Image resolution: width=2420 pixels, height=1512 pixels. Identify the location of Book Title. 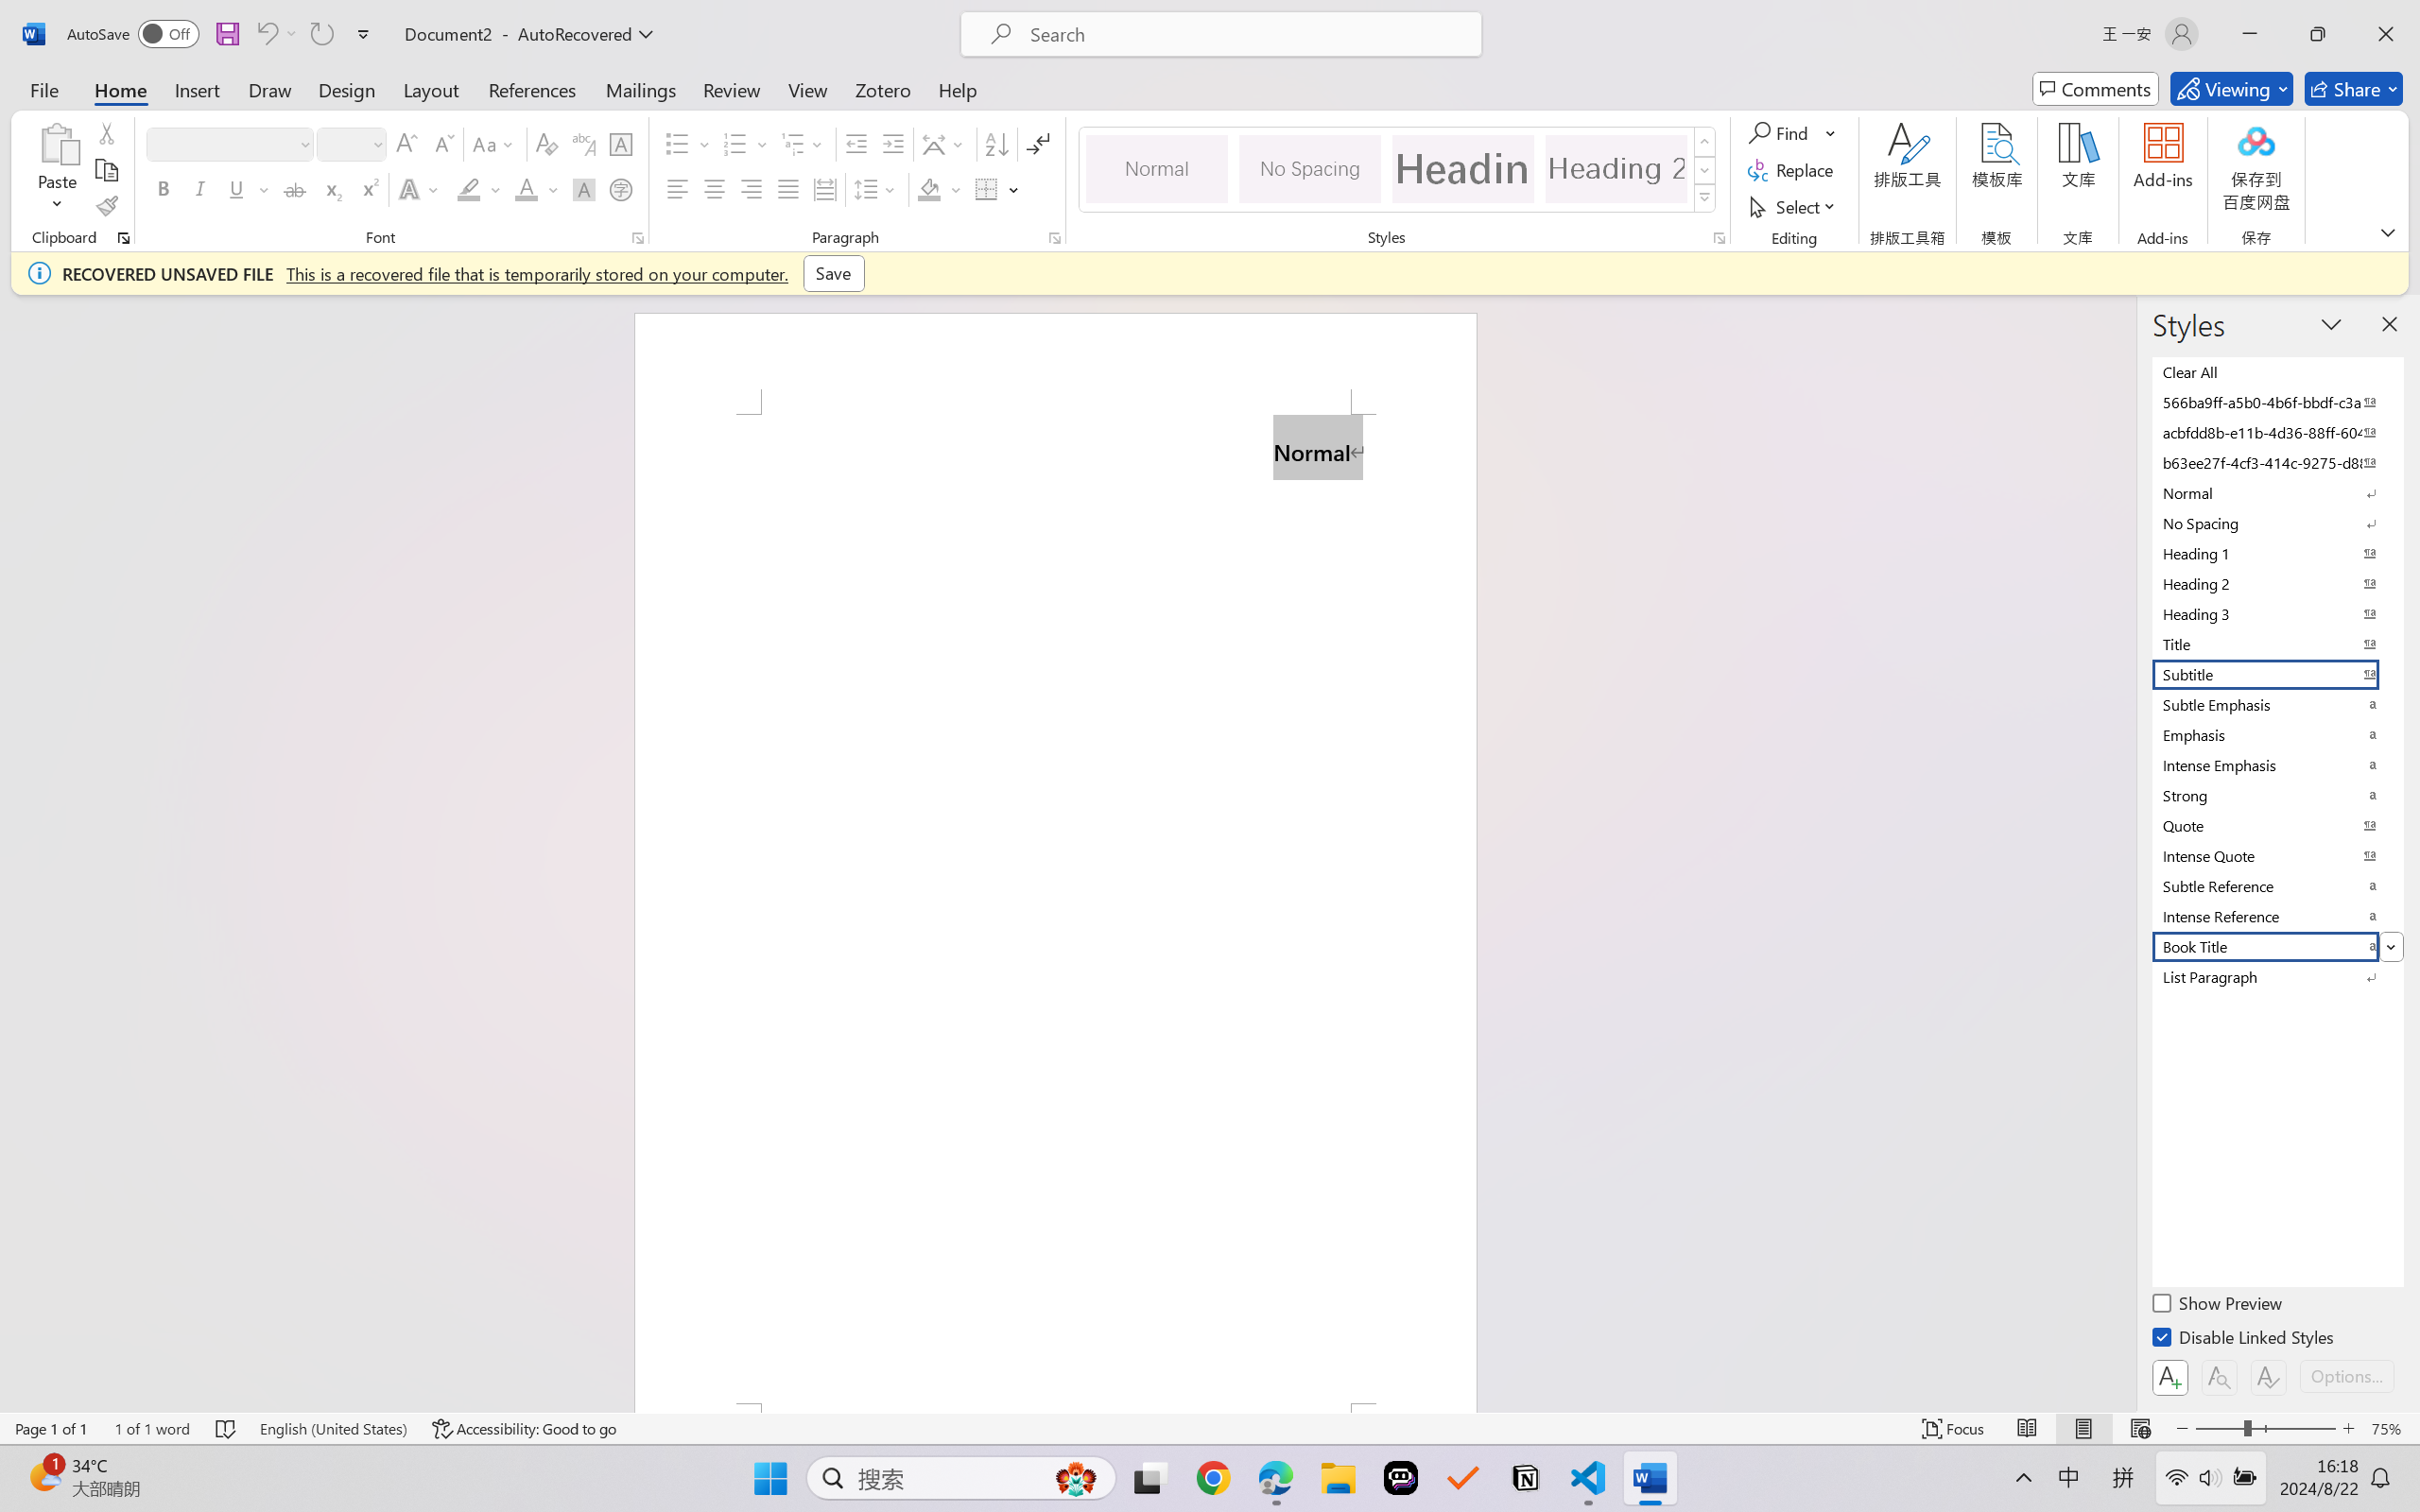
(2276, 946).